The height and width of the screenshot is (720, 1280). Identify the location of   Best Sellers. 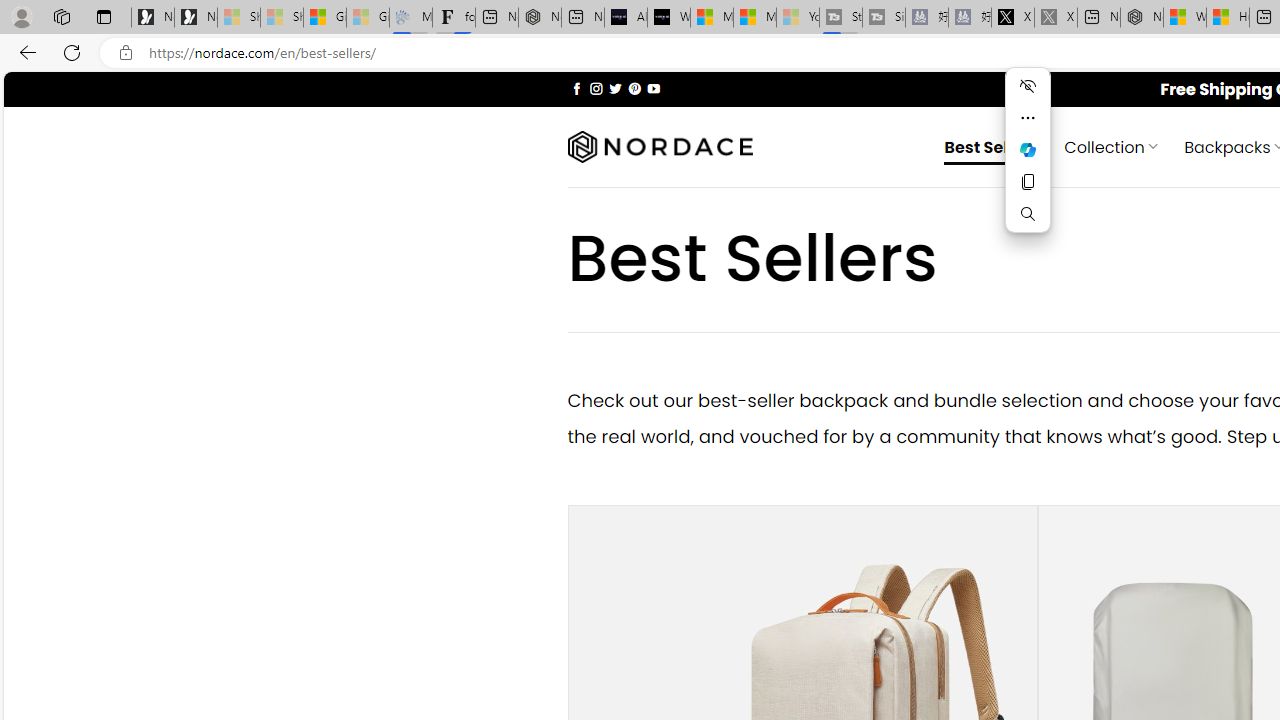
(992, 146).